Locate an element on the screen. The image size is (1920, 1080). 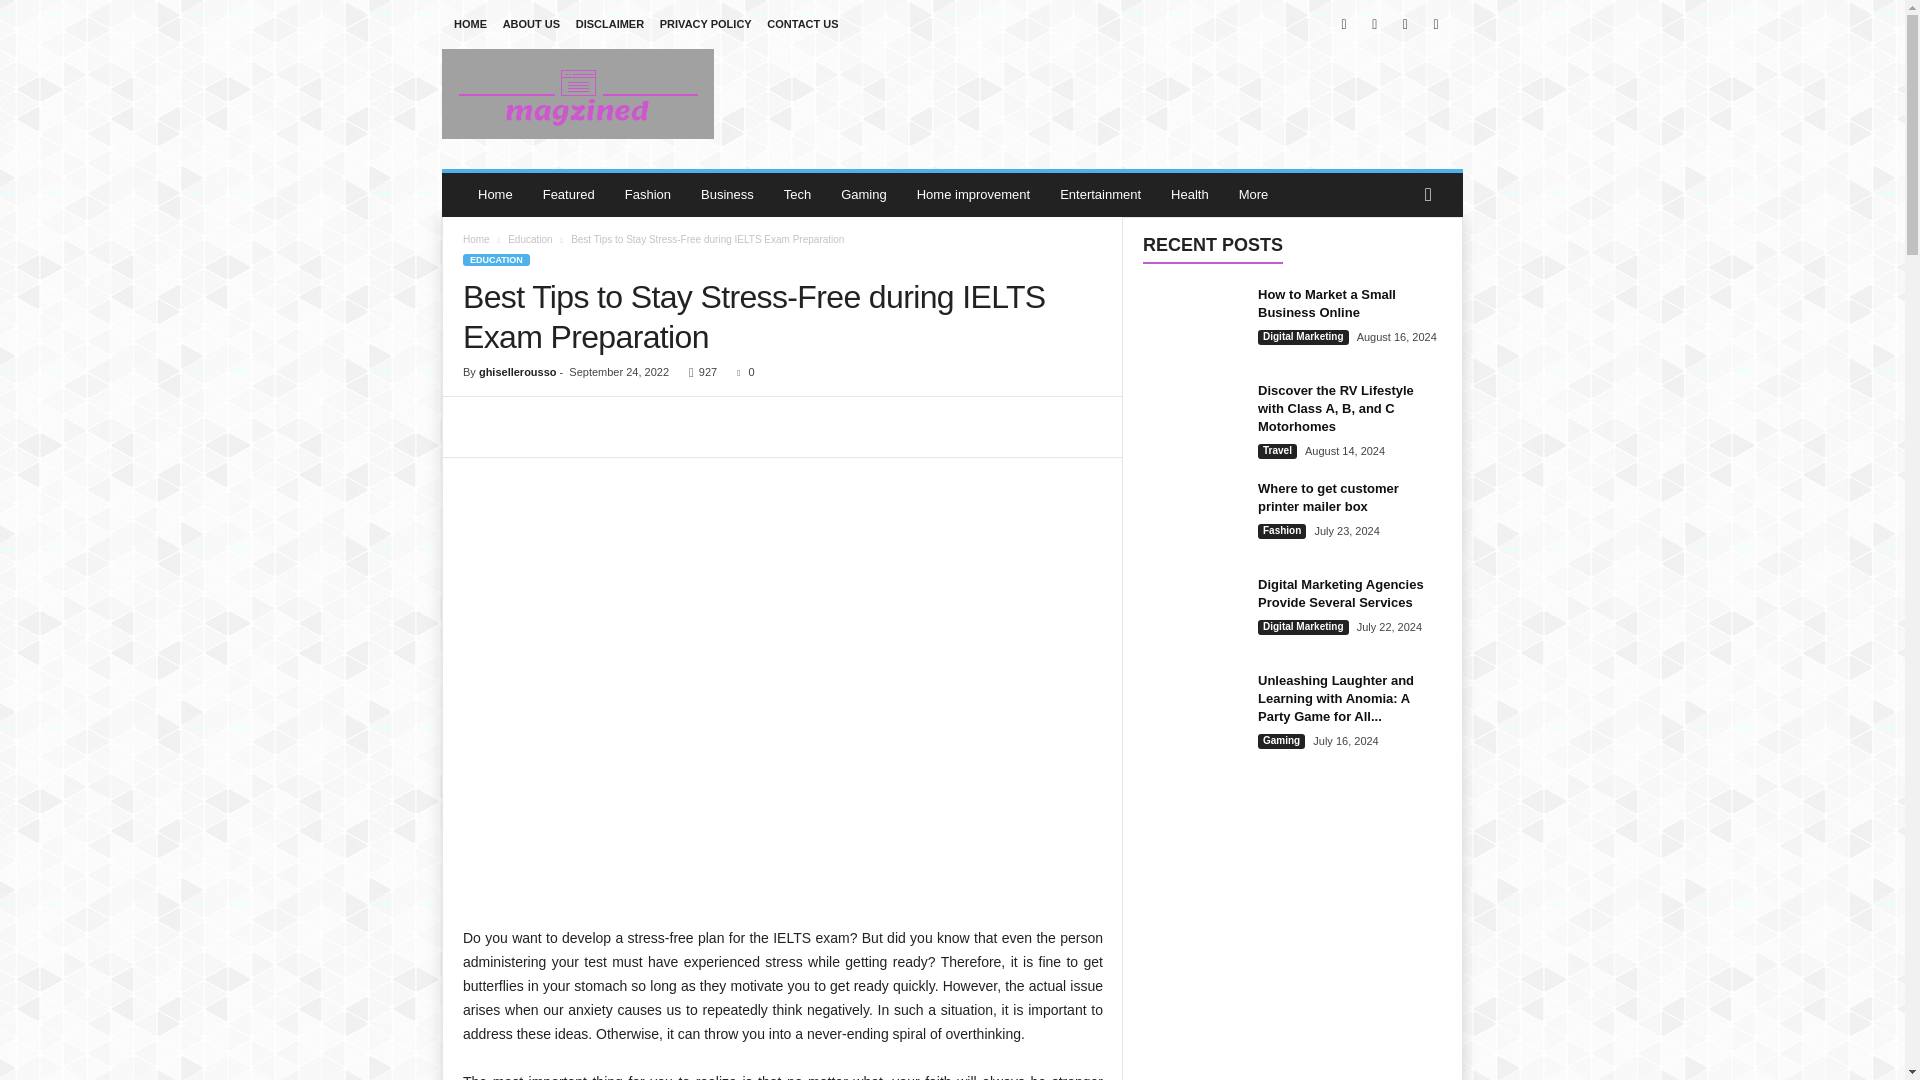
HOME is located at coordinates (470, 24).